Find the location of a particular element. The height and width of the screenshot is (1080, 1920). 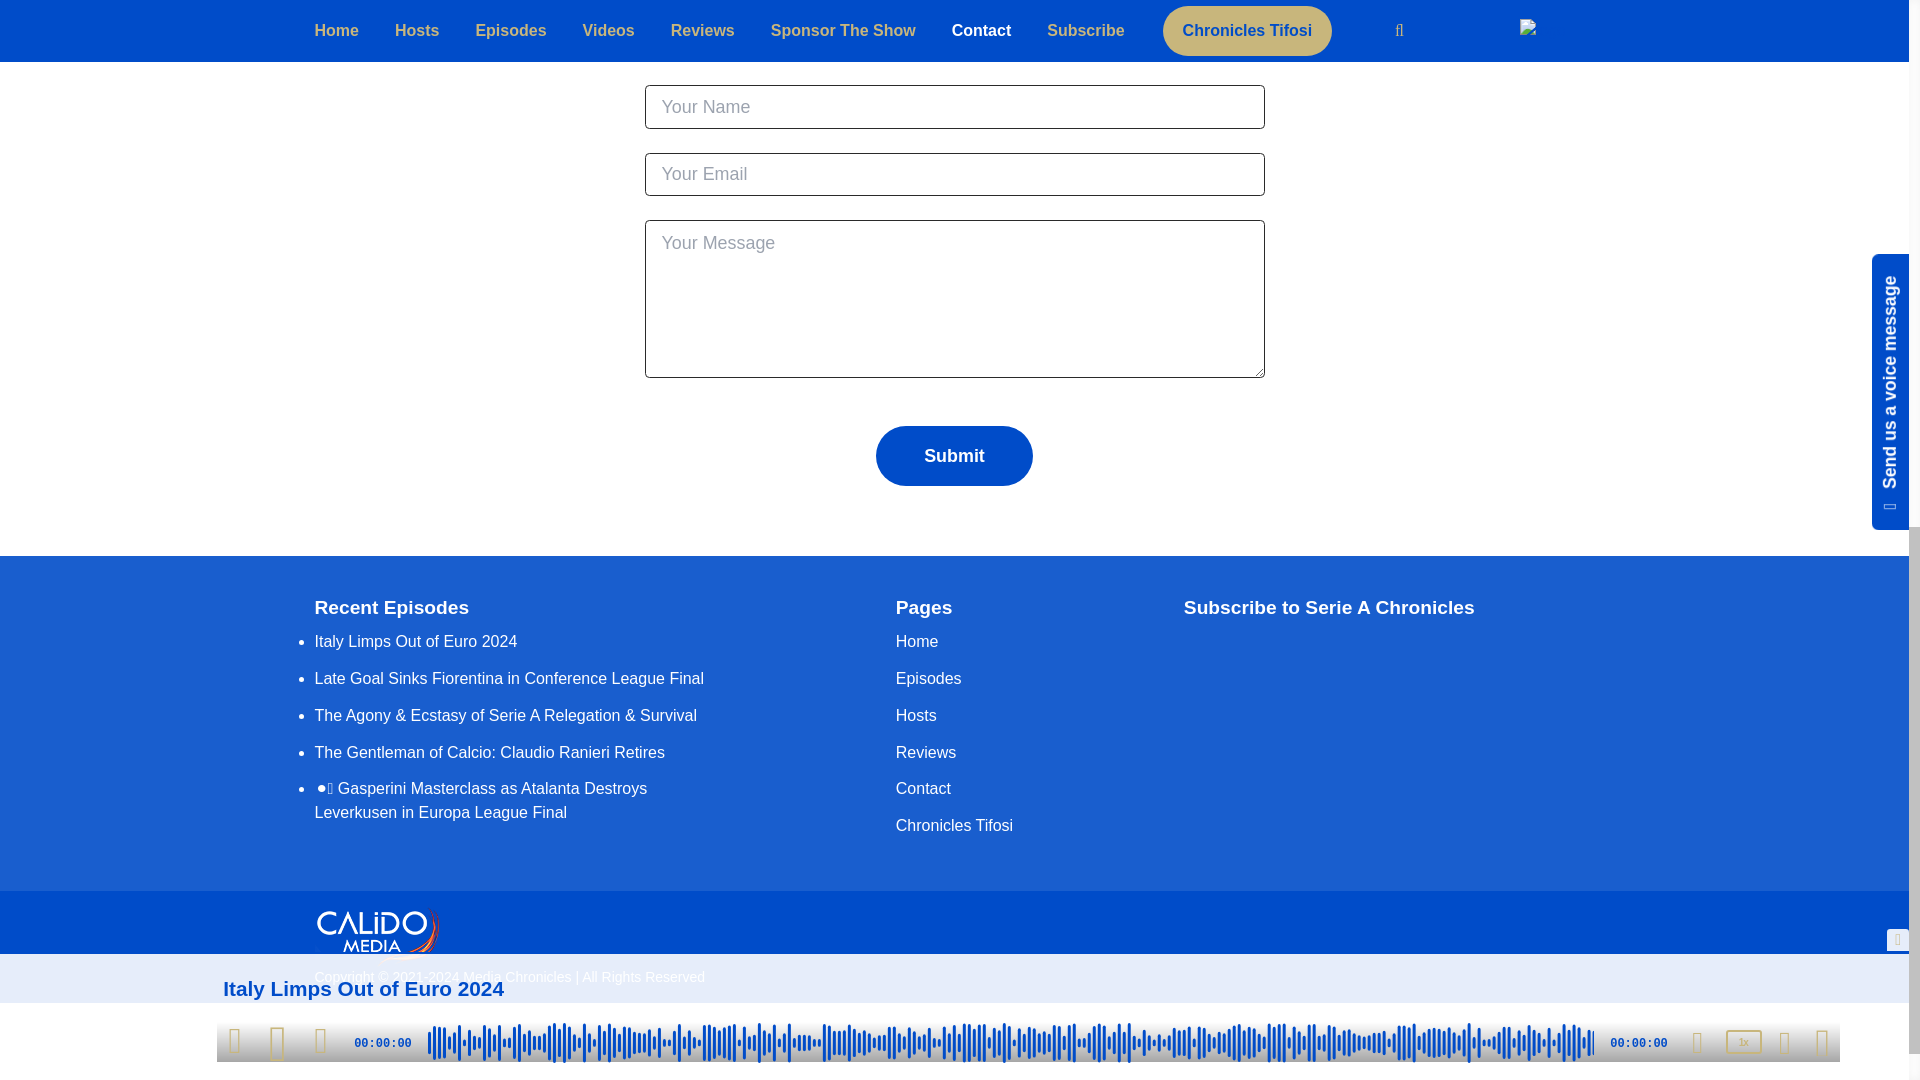

Castbox.fm is located at coordinates (1449, 689).